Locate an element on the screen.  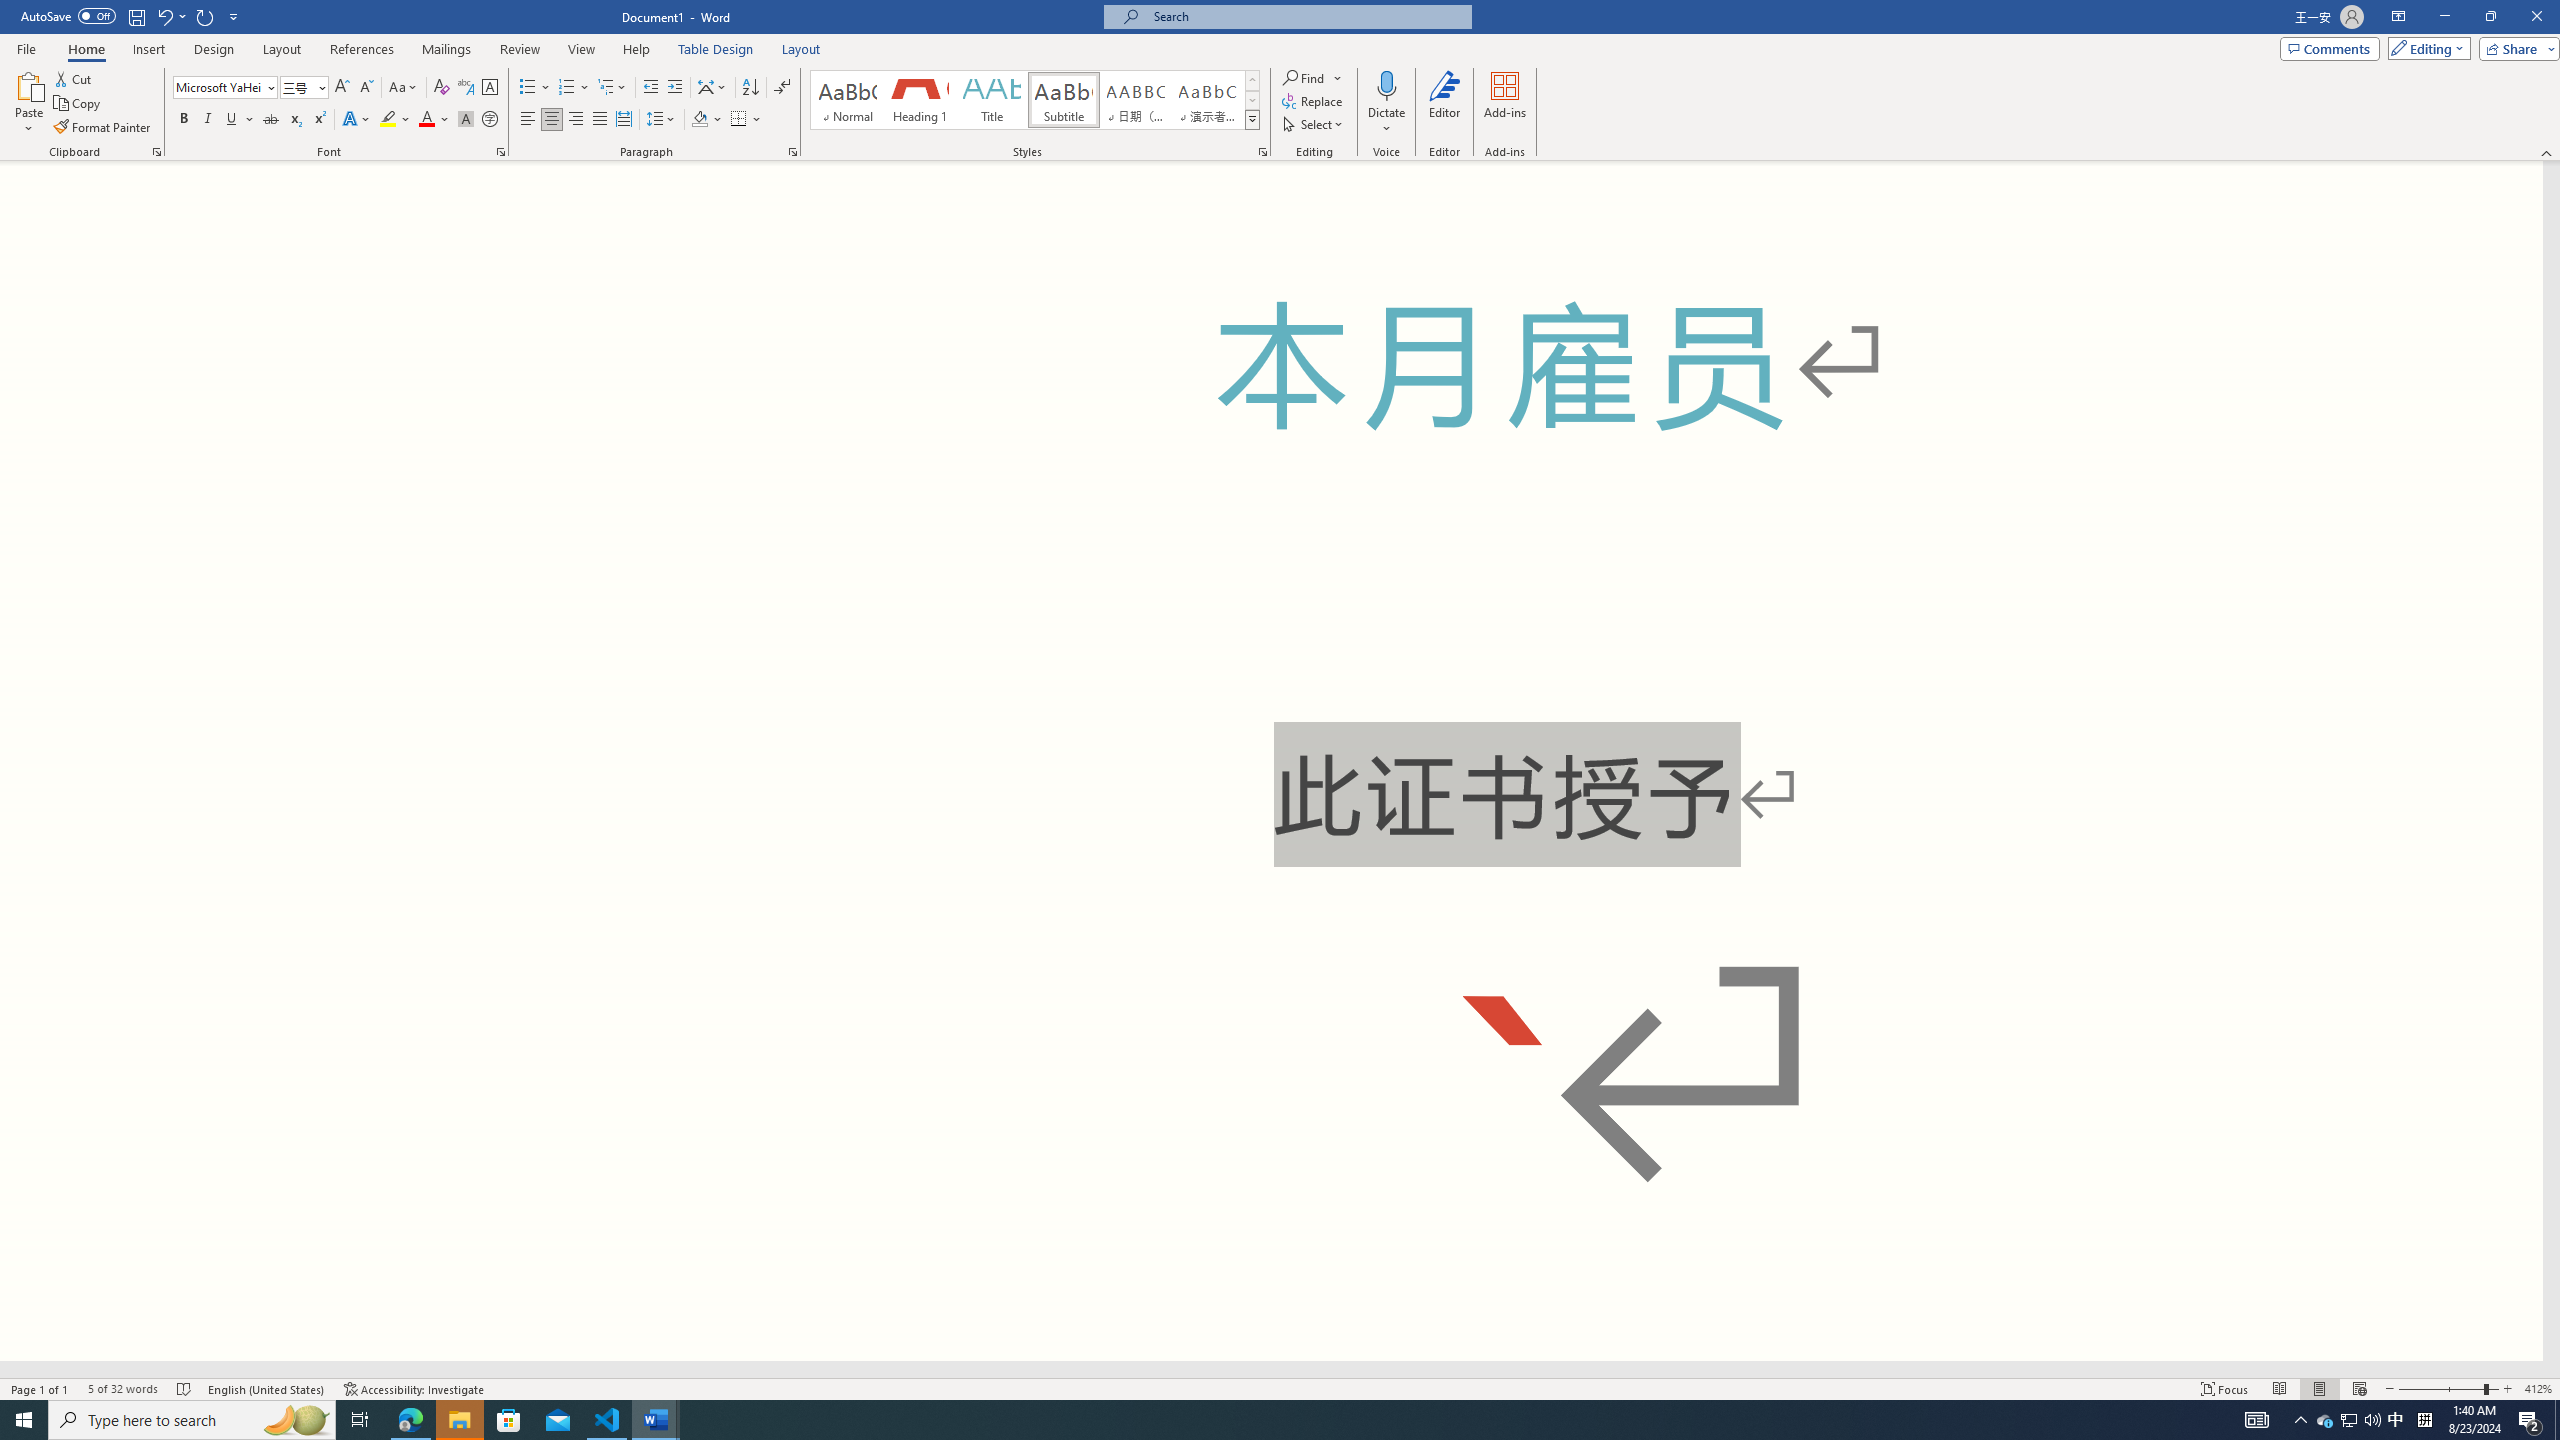
Title is located at coordinates (992, 100).